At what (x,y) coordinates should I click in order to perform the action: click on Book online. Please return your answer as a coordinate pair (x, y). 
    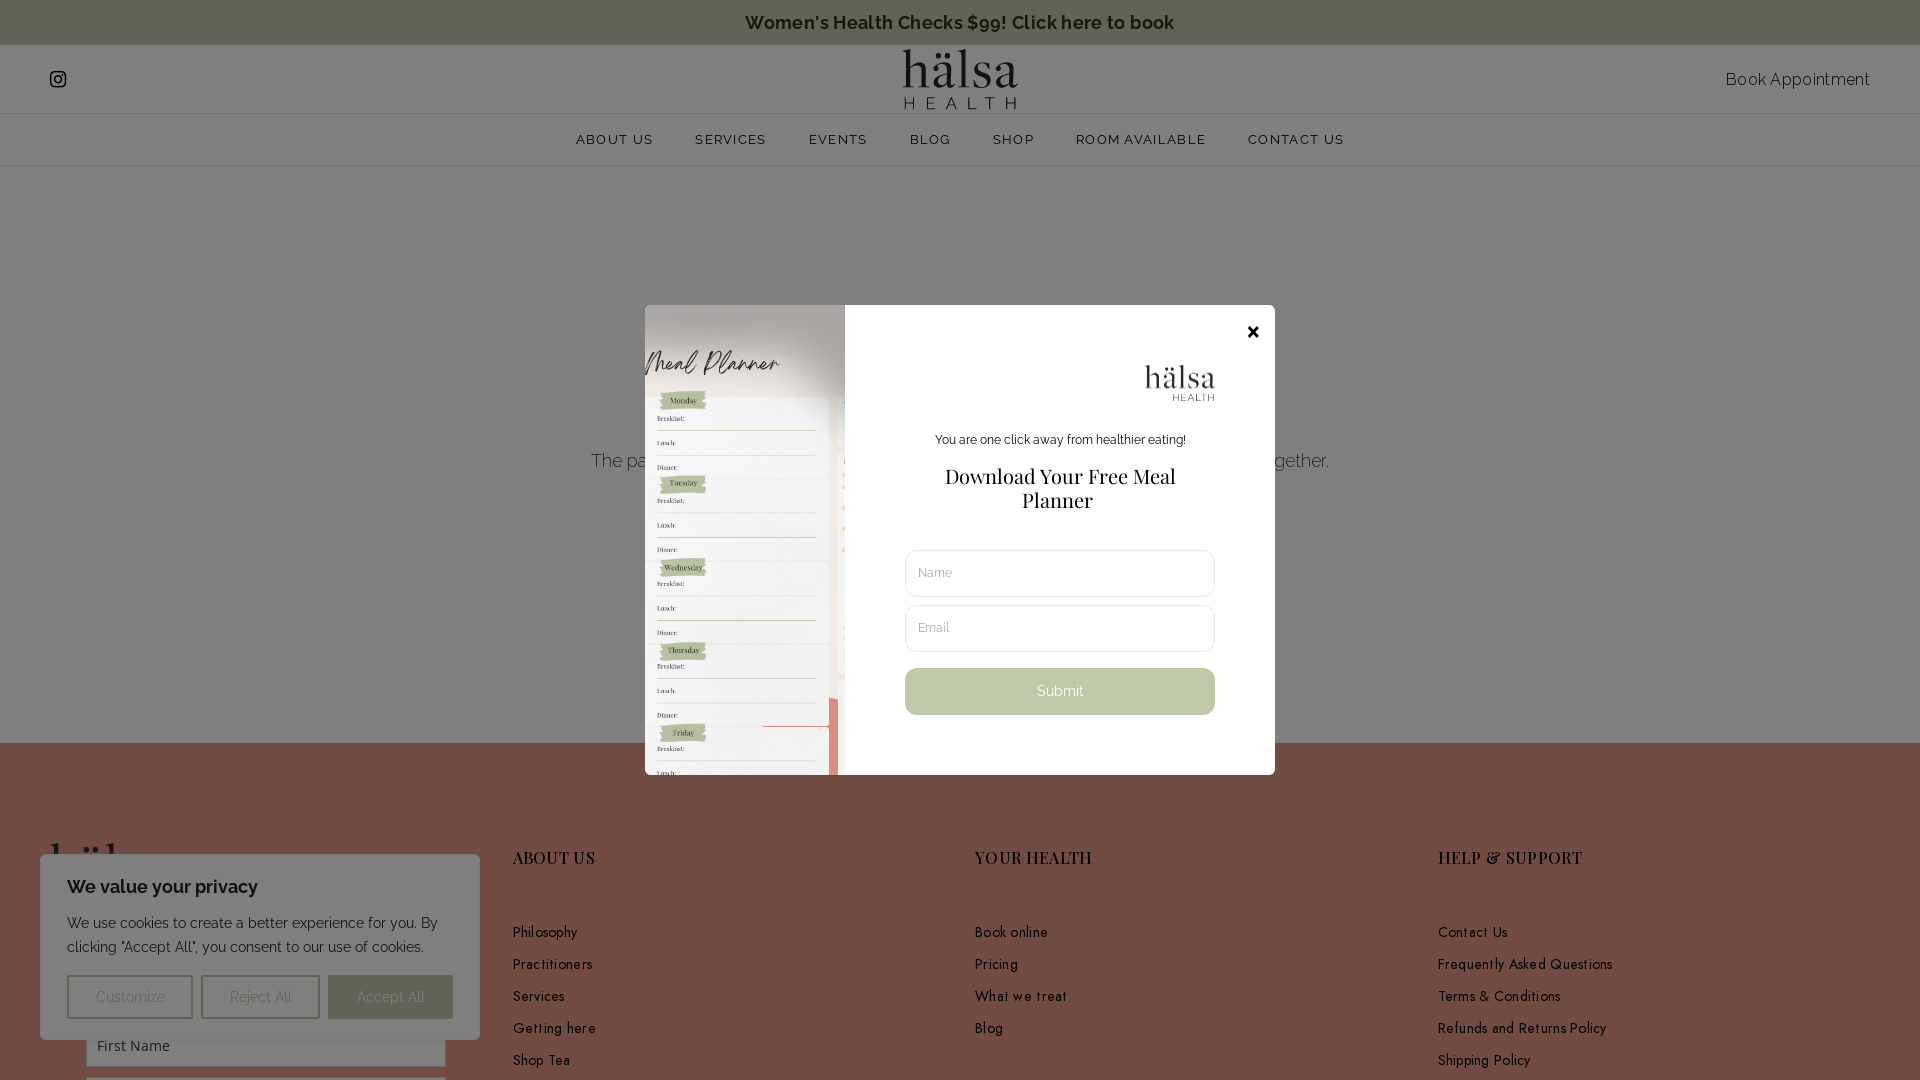
    Looking at the image, I should click on (1192, 932).